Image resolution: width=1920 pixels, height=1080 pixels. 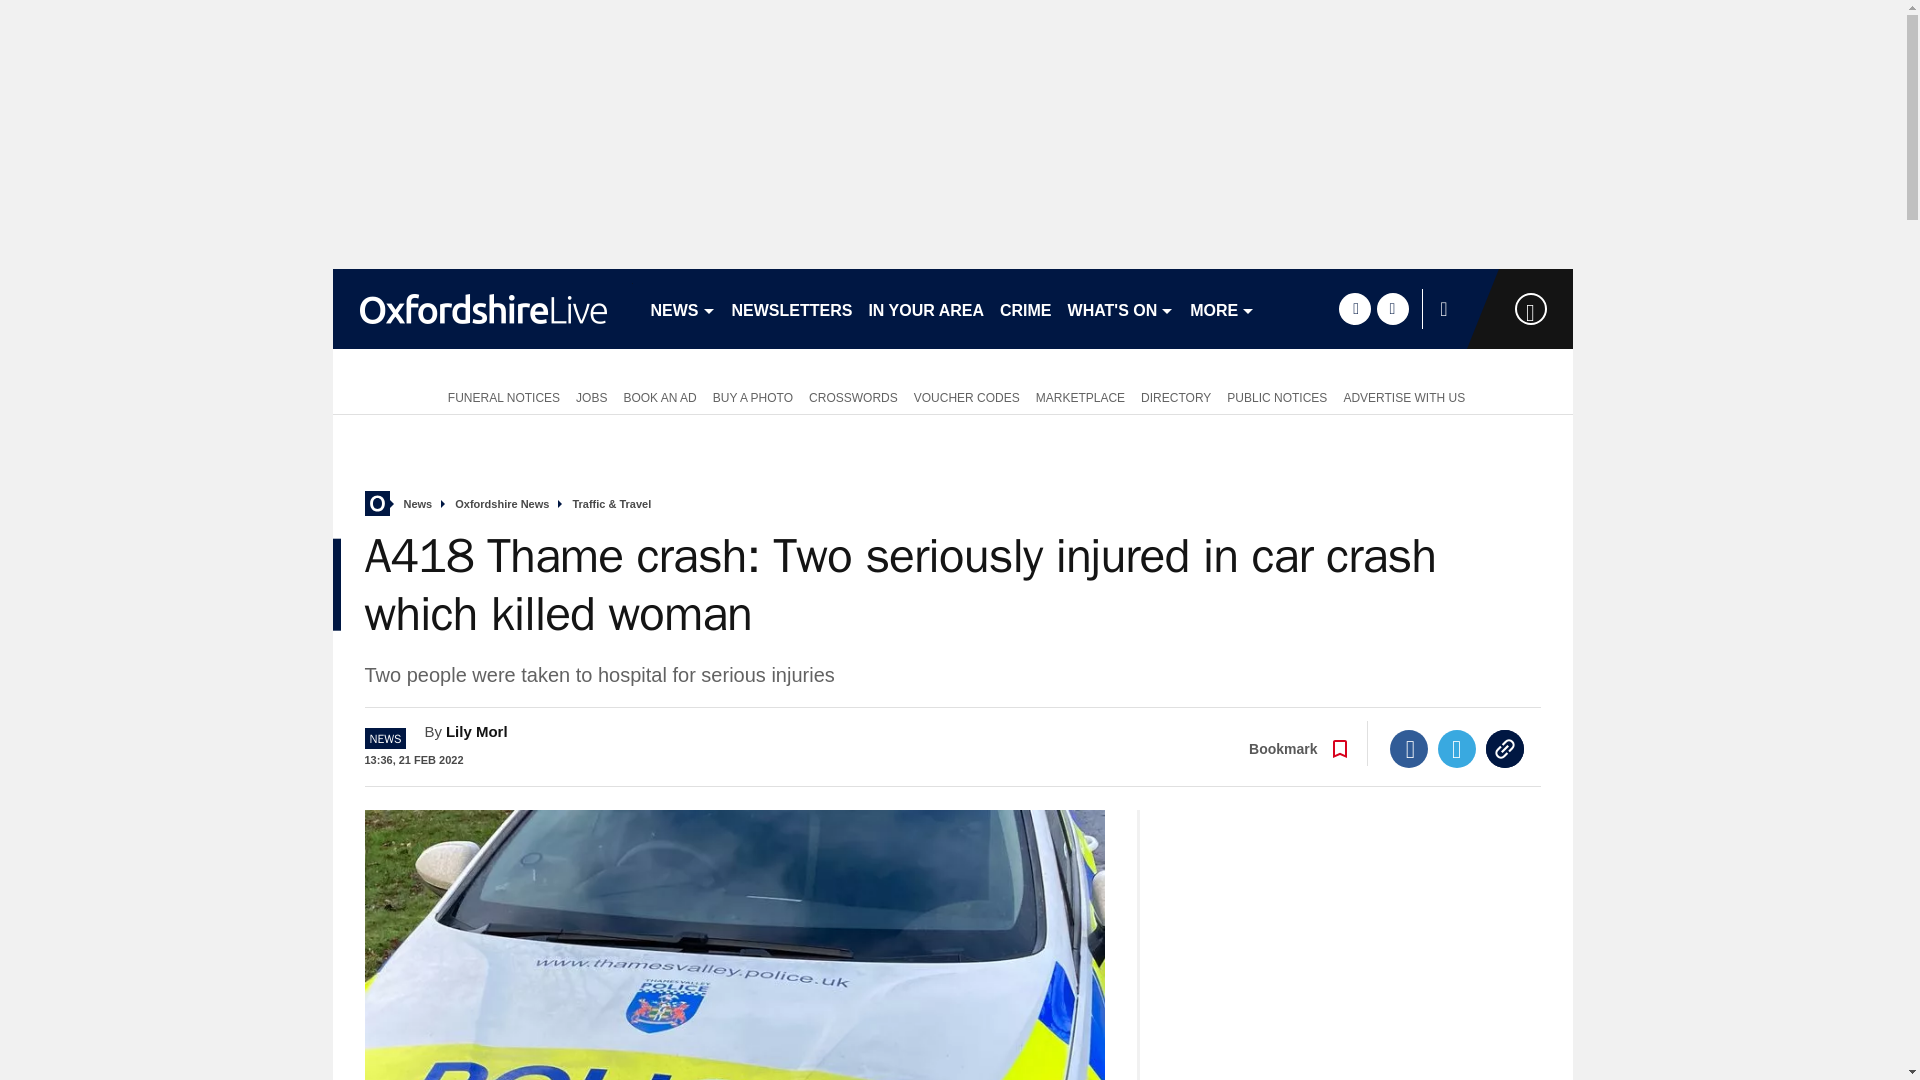 I want to click on Facebook, so click(x=1409, y=748).